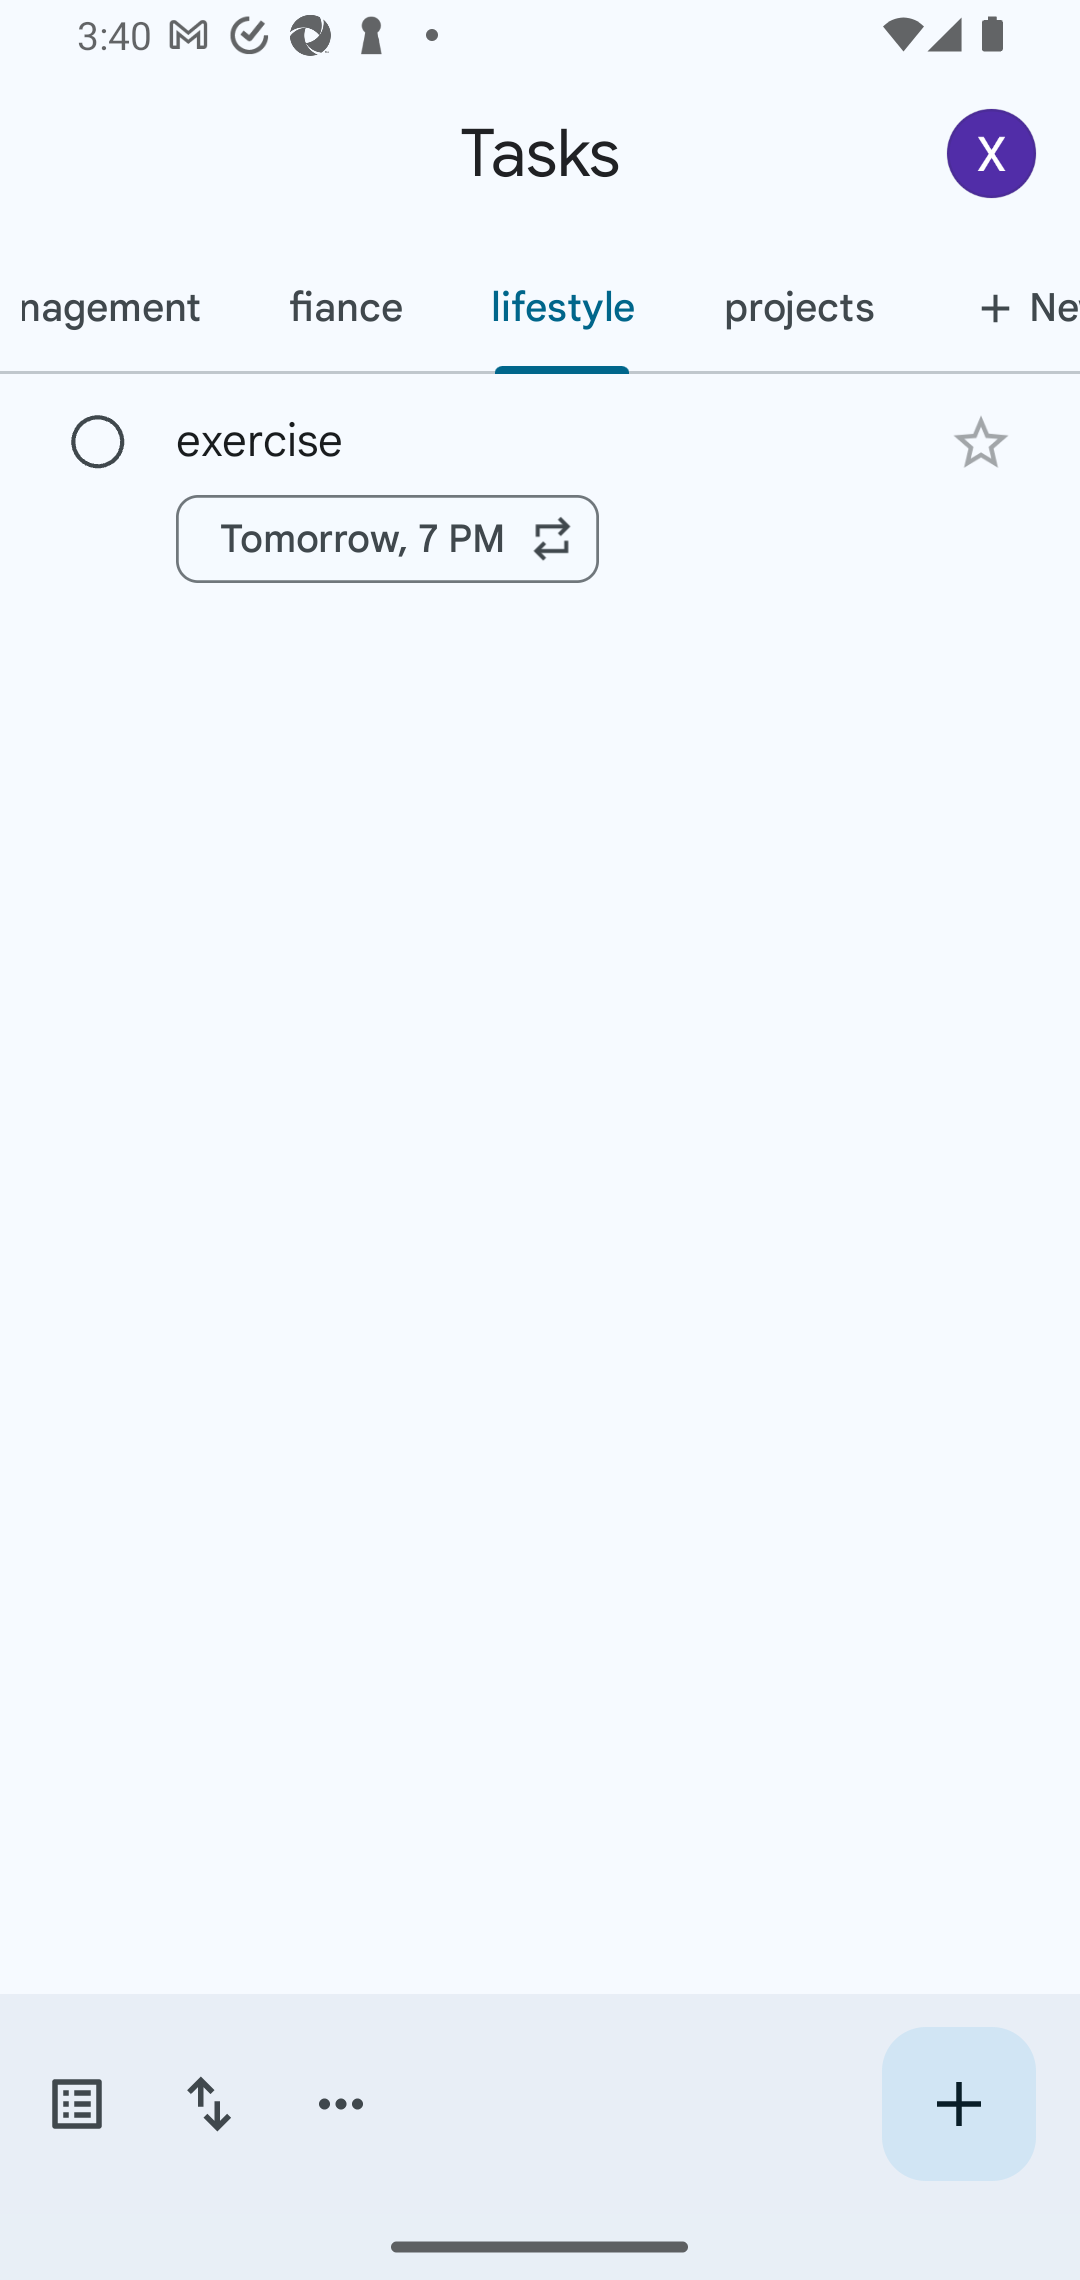  Describe the element at coordinates (341, 2104) in the screenshot. I see `More options` at that location.